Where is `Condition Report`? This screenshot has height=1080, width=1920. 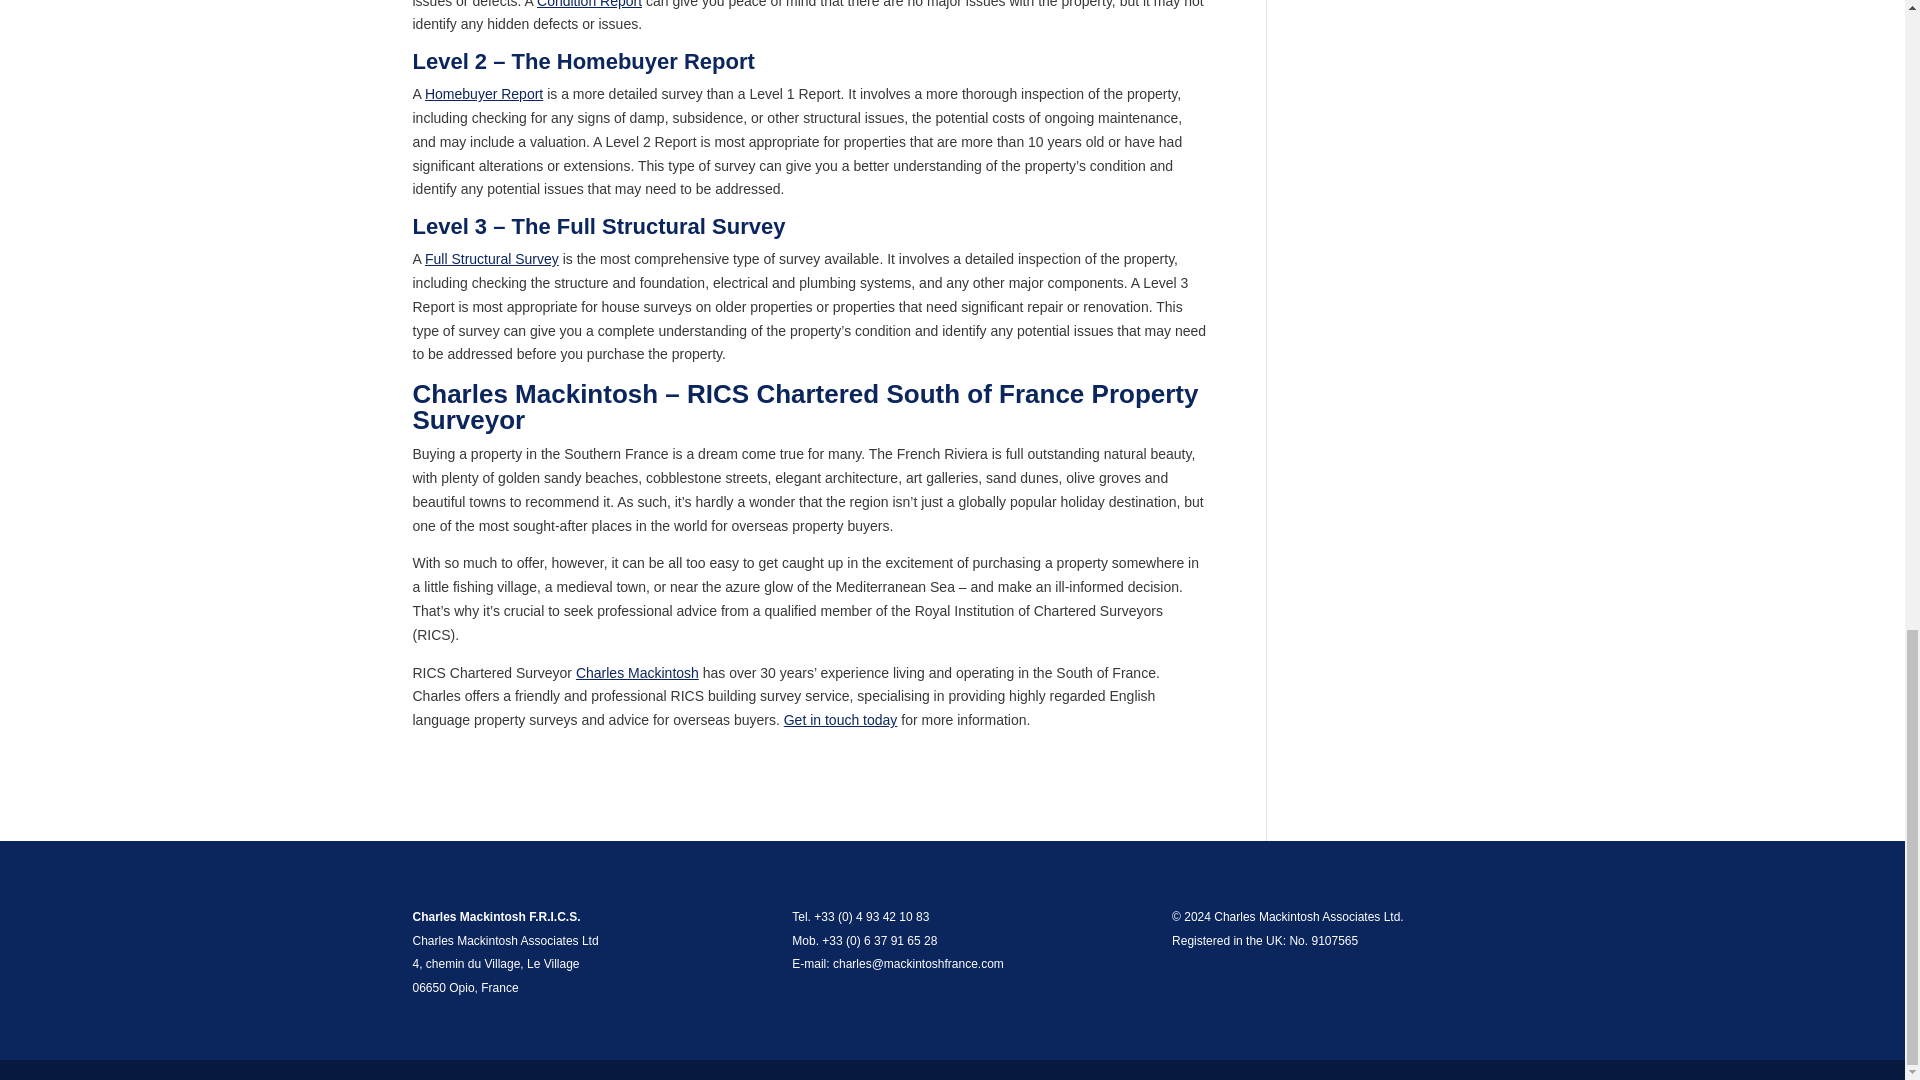
Condition Report is located at coordinates (589, 4).